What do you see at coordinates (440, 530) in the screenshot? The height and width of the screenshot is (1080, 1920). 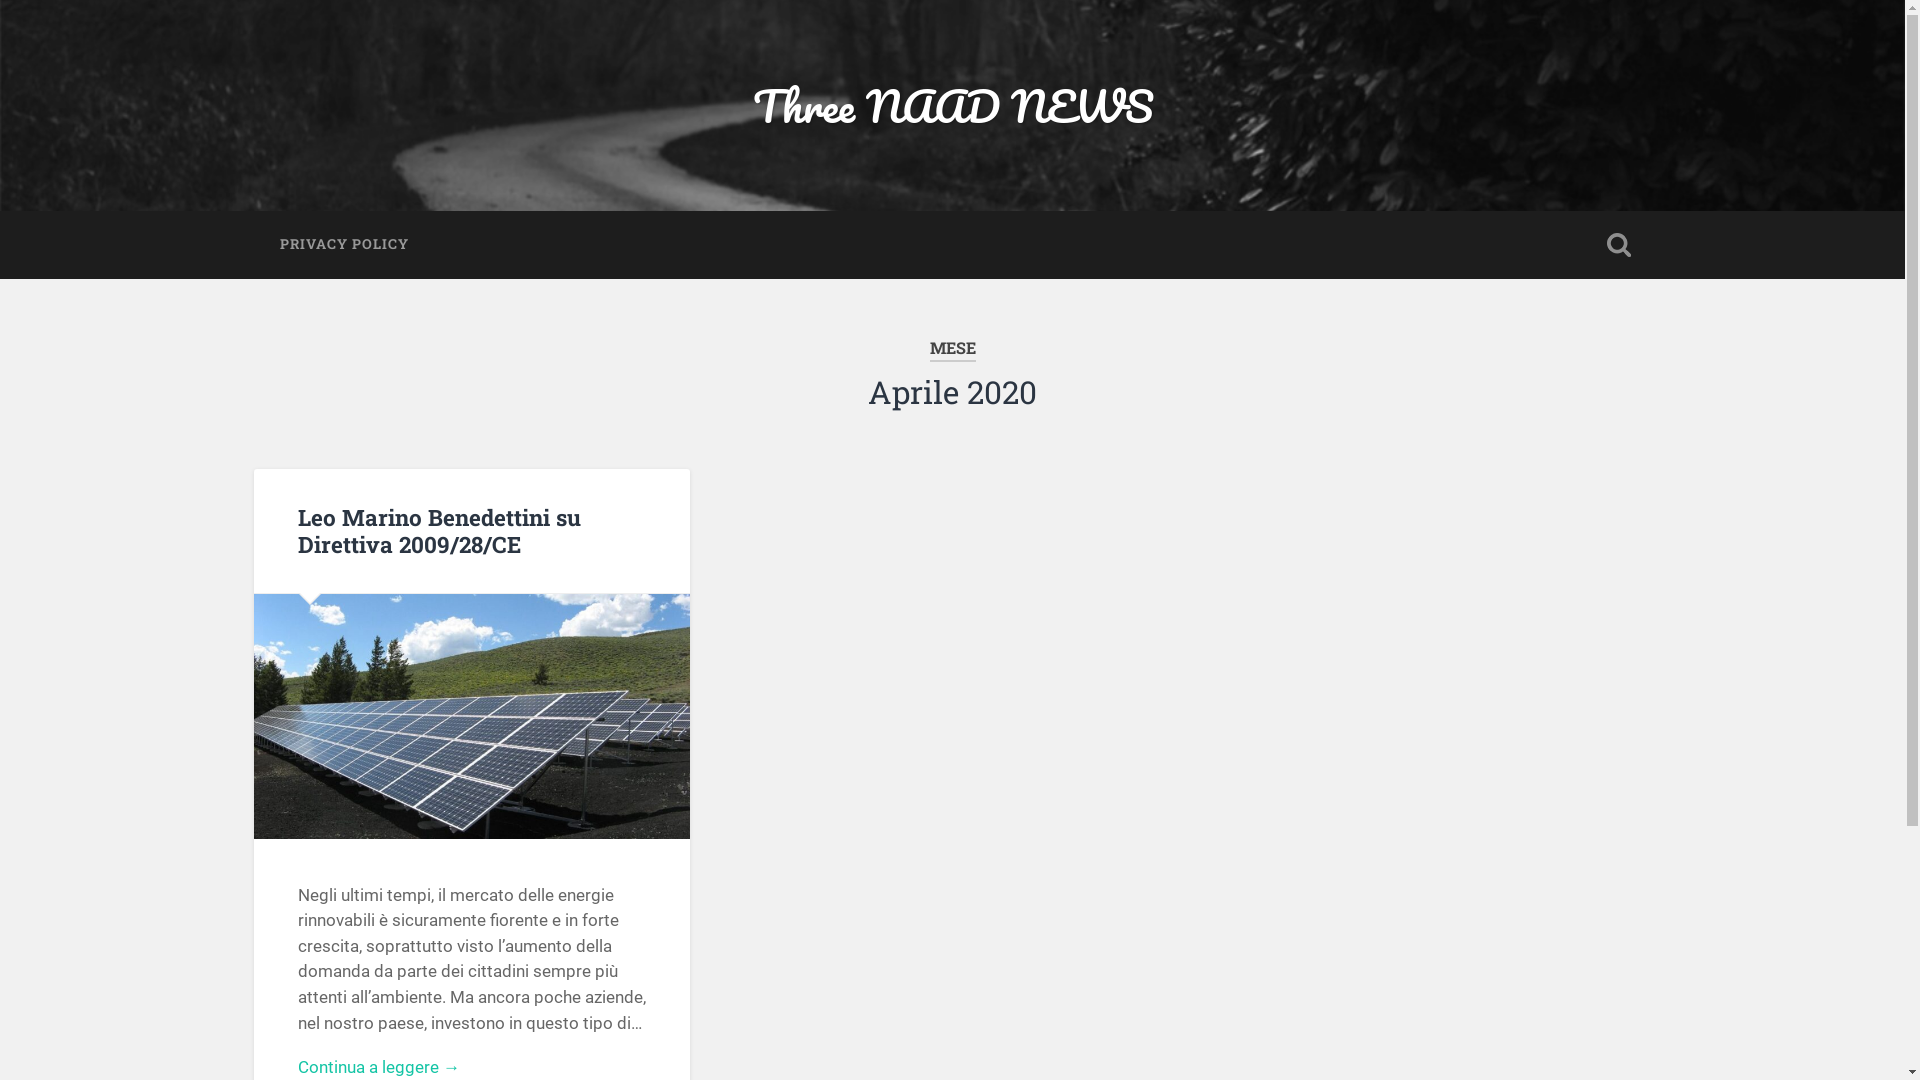 I see `Leo Marino Benedettini su Direttiva 2009/28/CE` at bounding box center [440, 530].